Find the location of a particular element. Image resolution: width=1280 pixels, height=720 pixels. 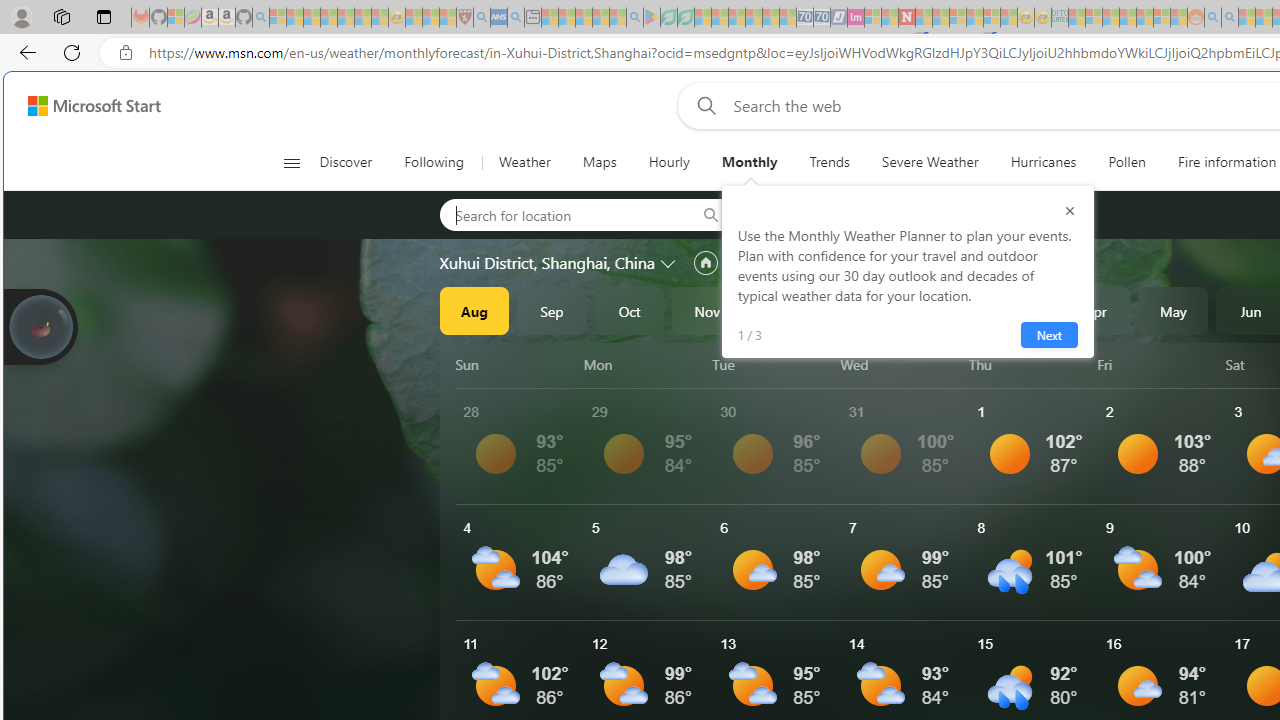

Skip to footer is located at coordinates (82, 106).